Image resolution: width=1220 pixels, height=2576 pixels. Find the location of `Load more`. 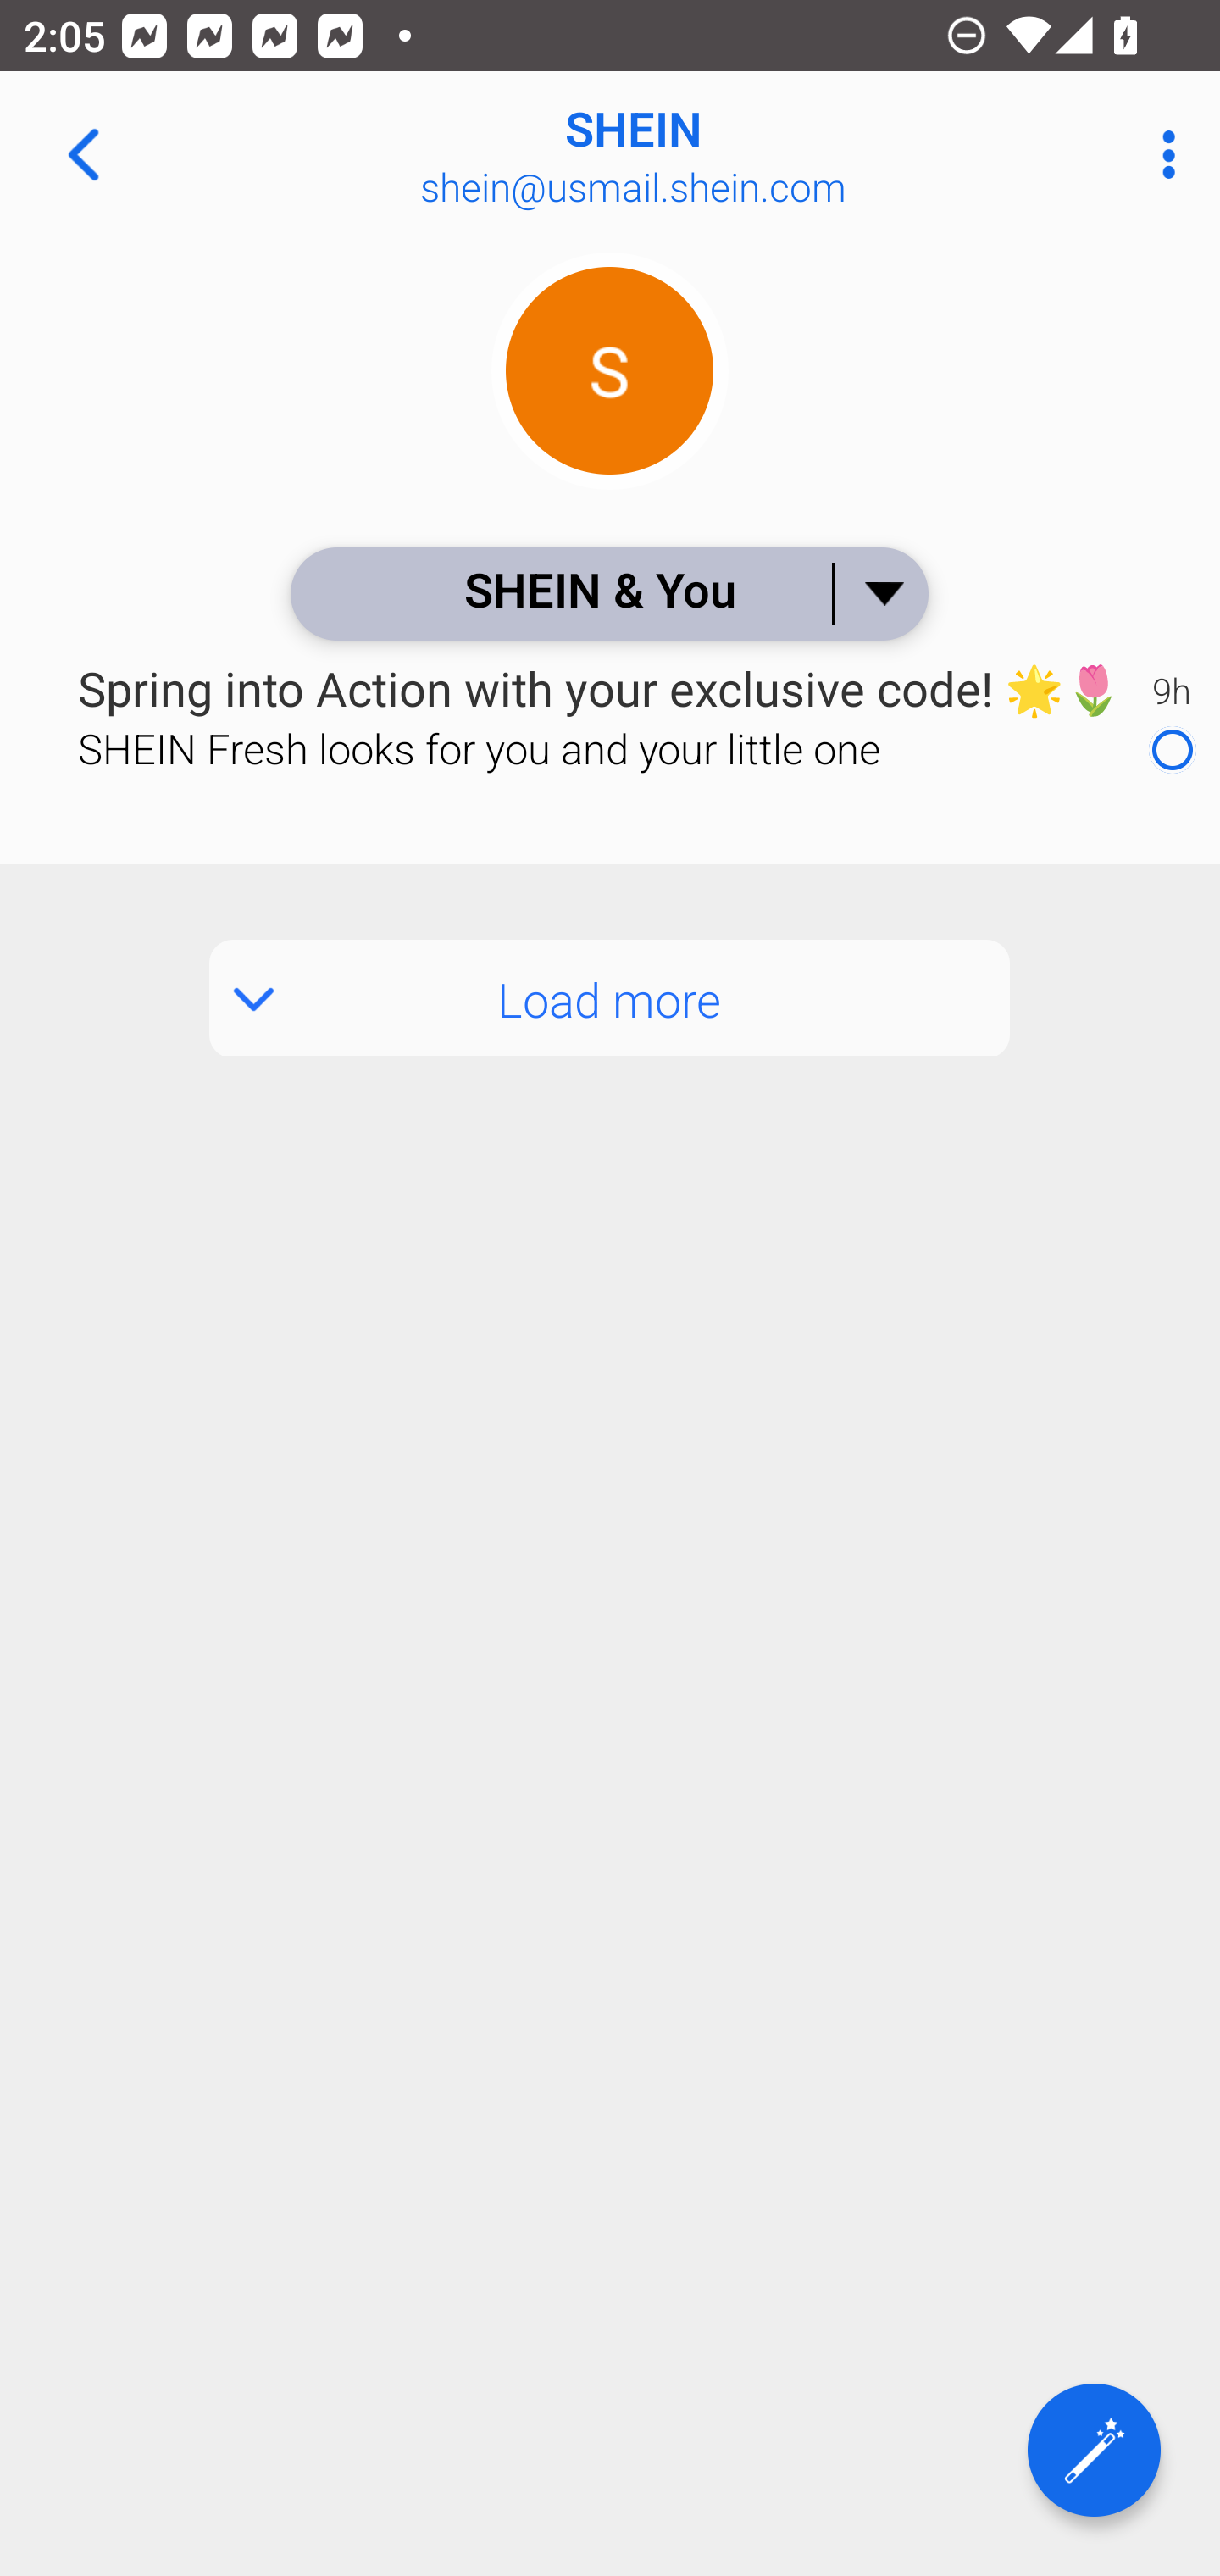

Load more is located at coordinates (610, 998).